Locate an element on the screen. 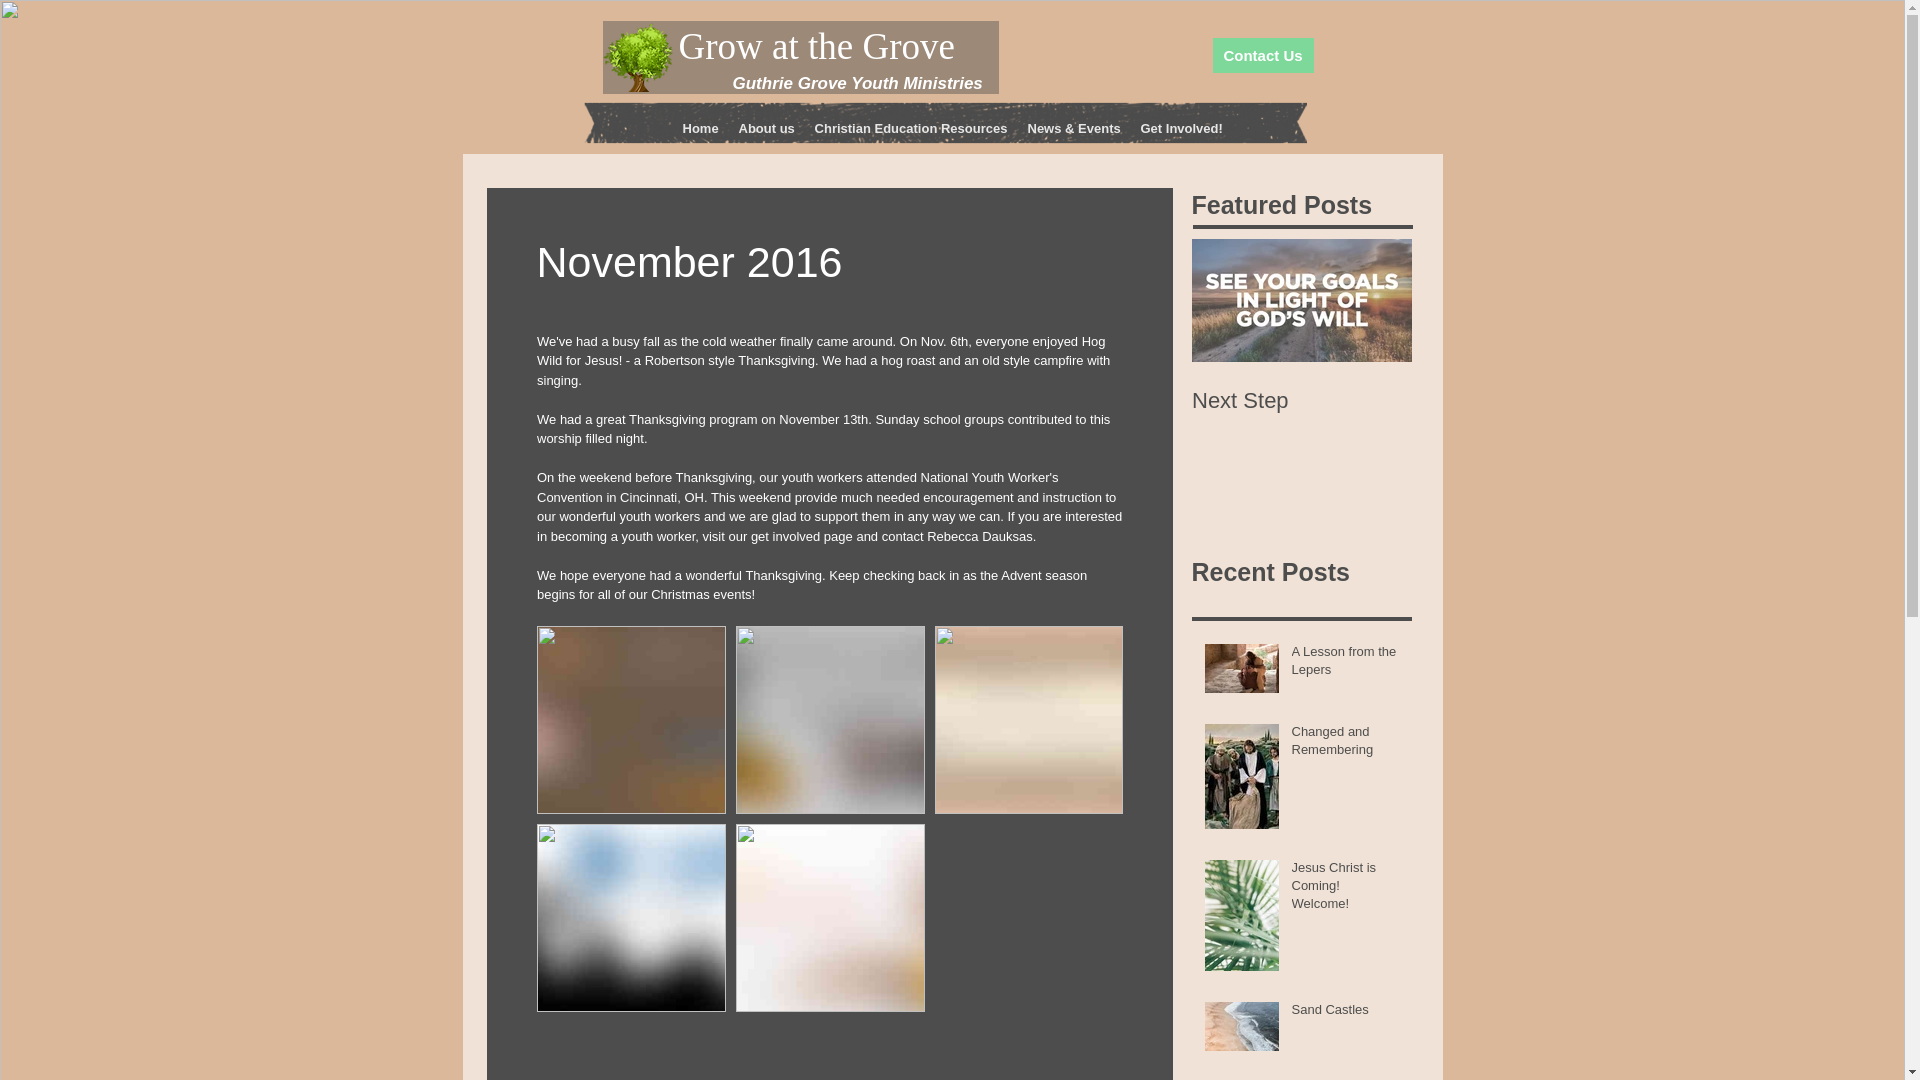  About us is located at coordinates (766, 128).